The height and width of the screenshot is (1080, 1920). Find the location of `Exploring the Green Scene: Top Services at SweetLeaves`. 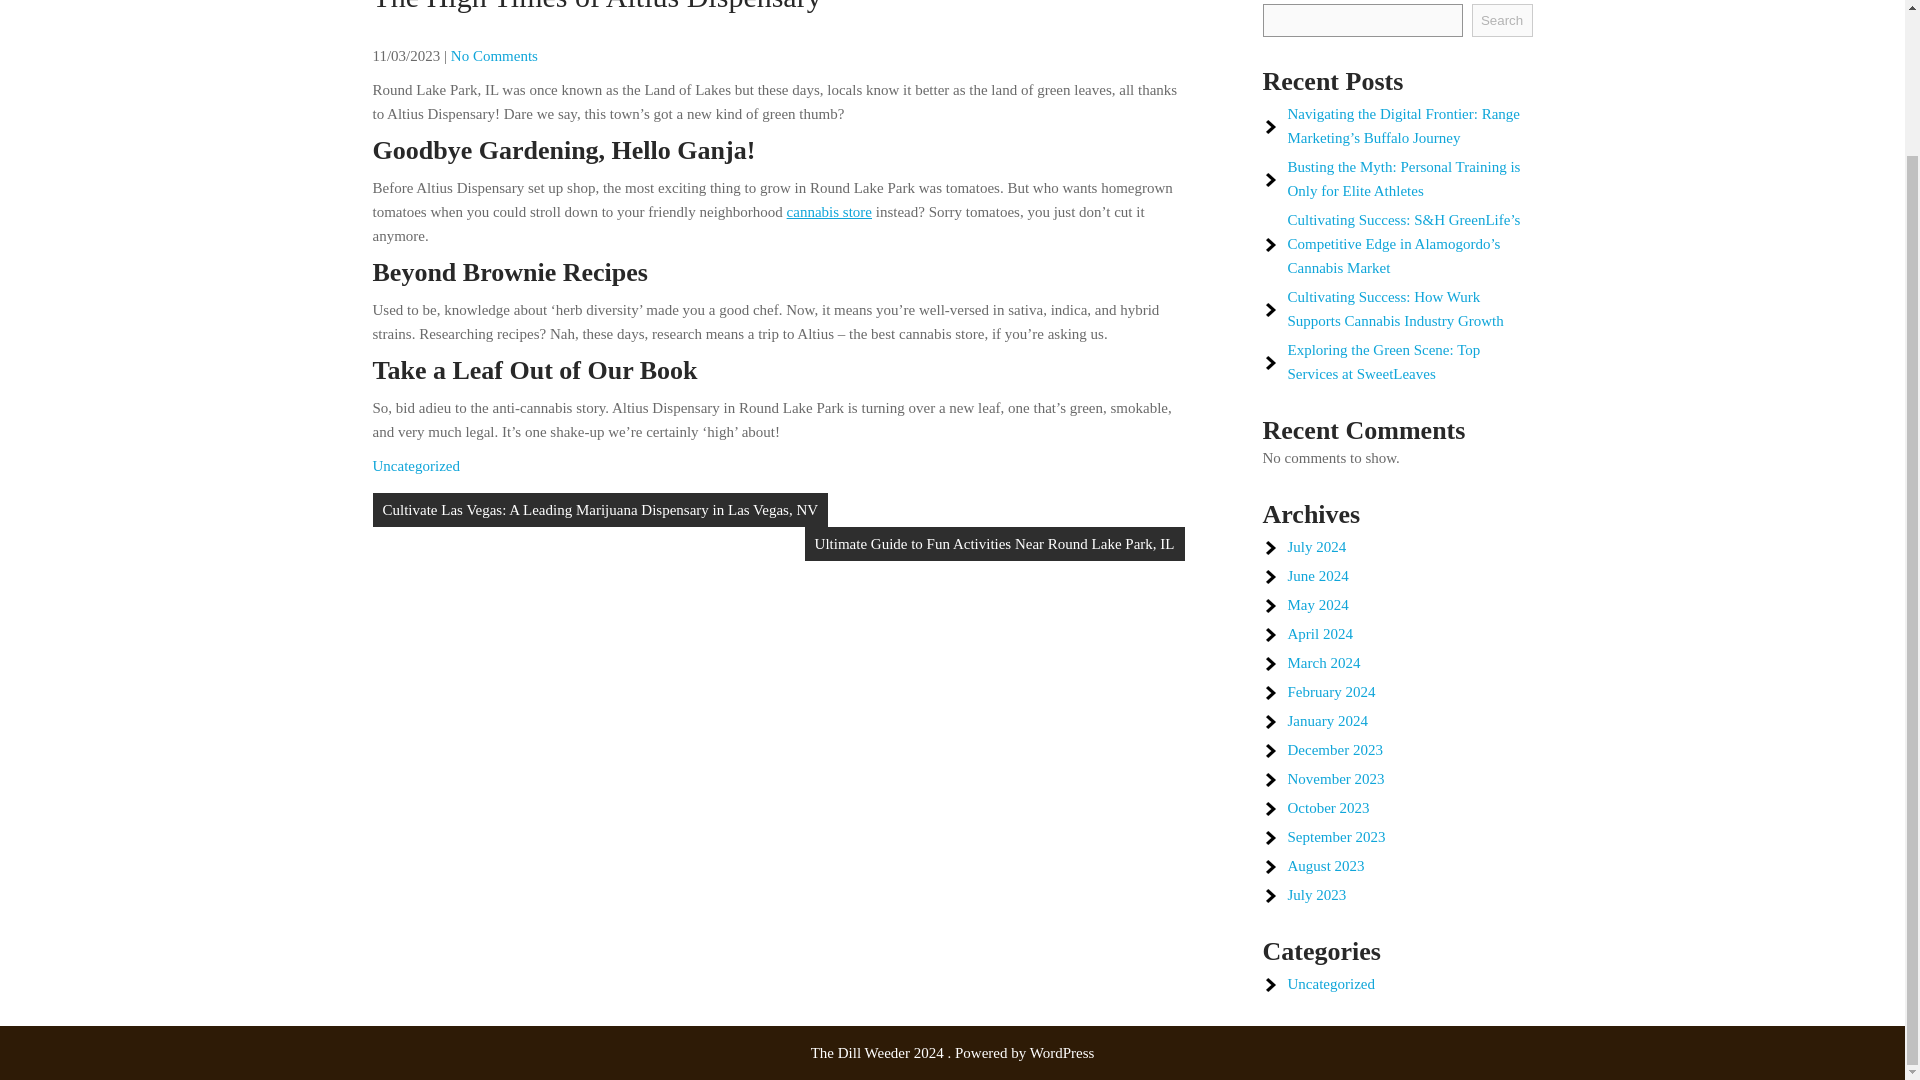

Exploring the Green Scene: Top Services at SweetLeaves is located at coordinates (1384, 362).